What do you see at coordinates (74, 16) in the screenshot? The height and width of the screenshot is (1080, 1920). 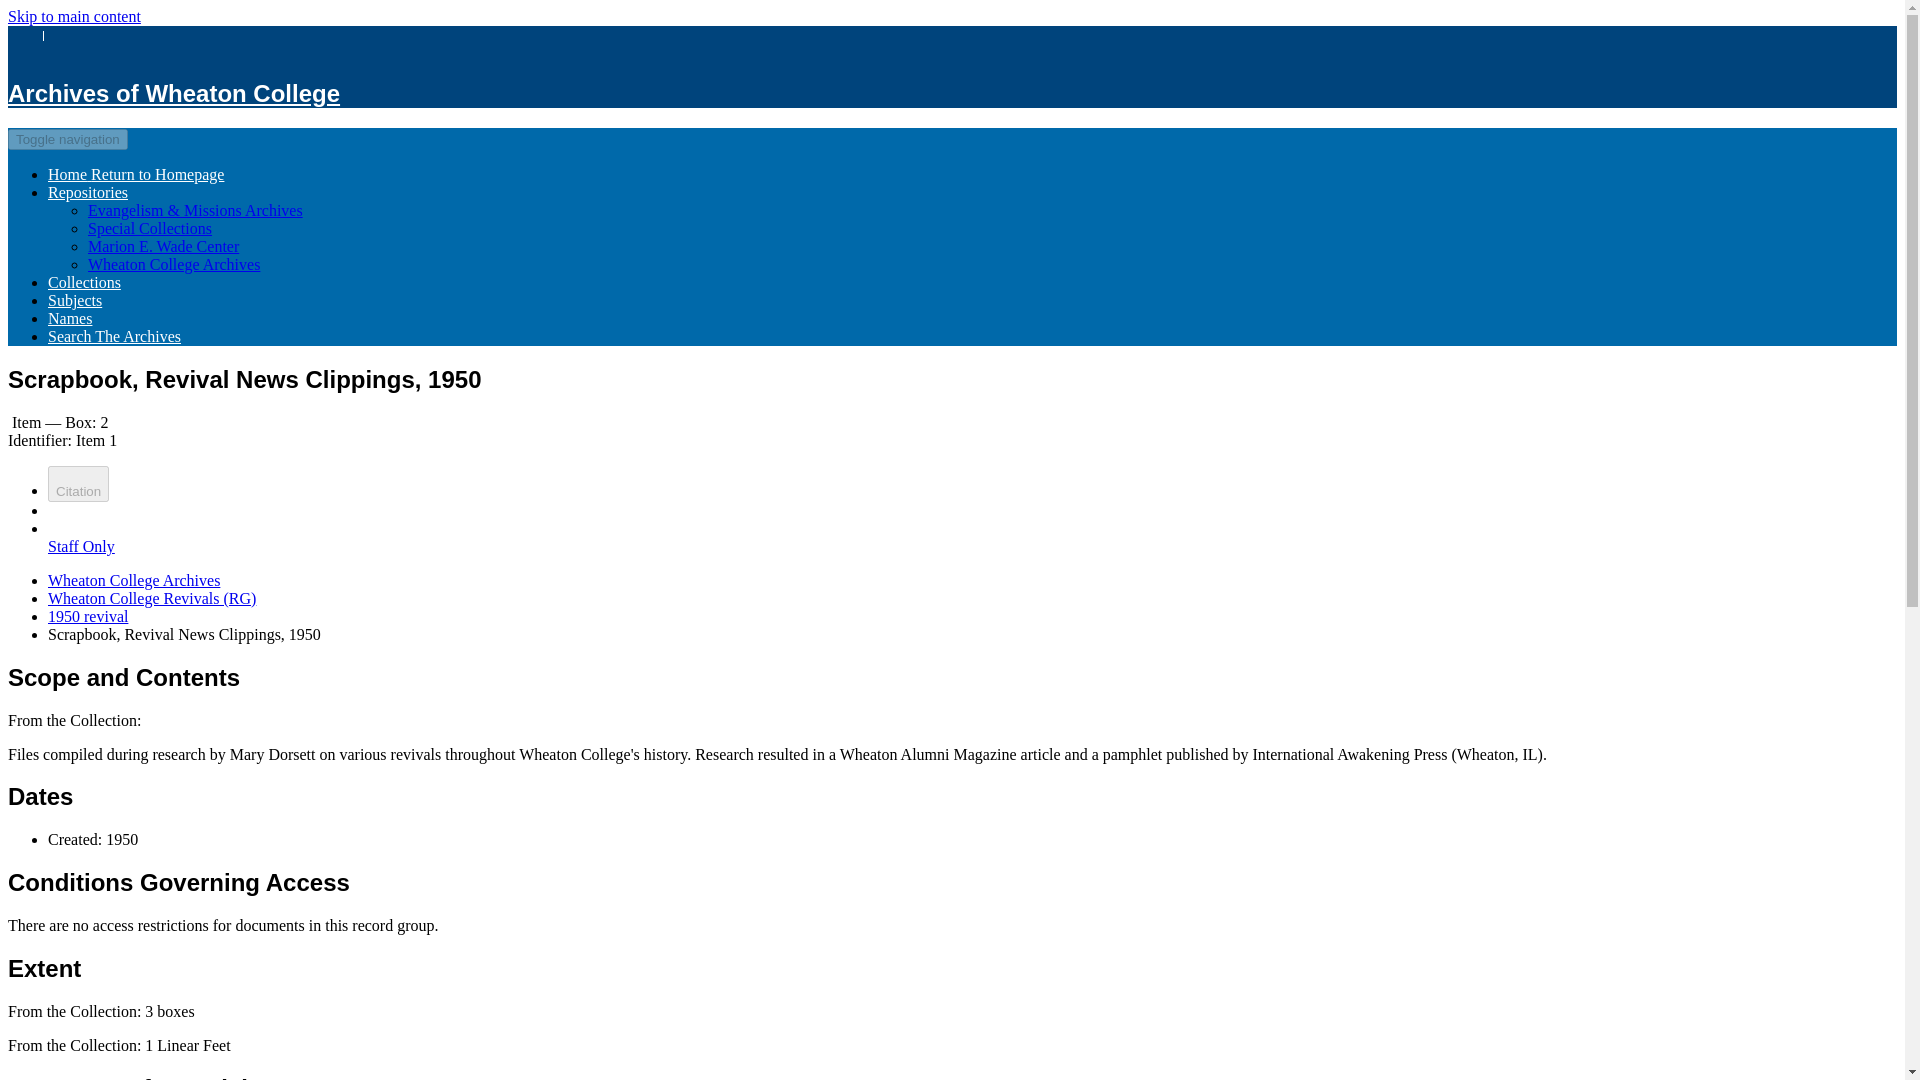 I see `Skip to main content` at bounding box center [74, 16].